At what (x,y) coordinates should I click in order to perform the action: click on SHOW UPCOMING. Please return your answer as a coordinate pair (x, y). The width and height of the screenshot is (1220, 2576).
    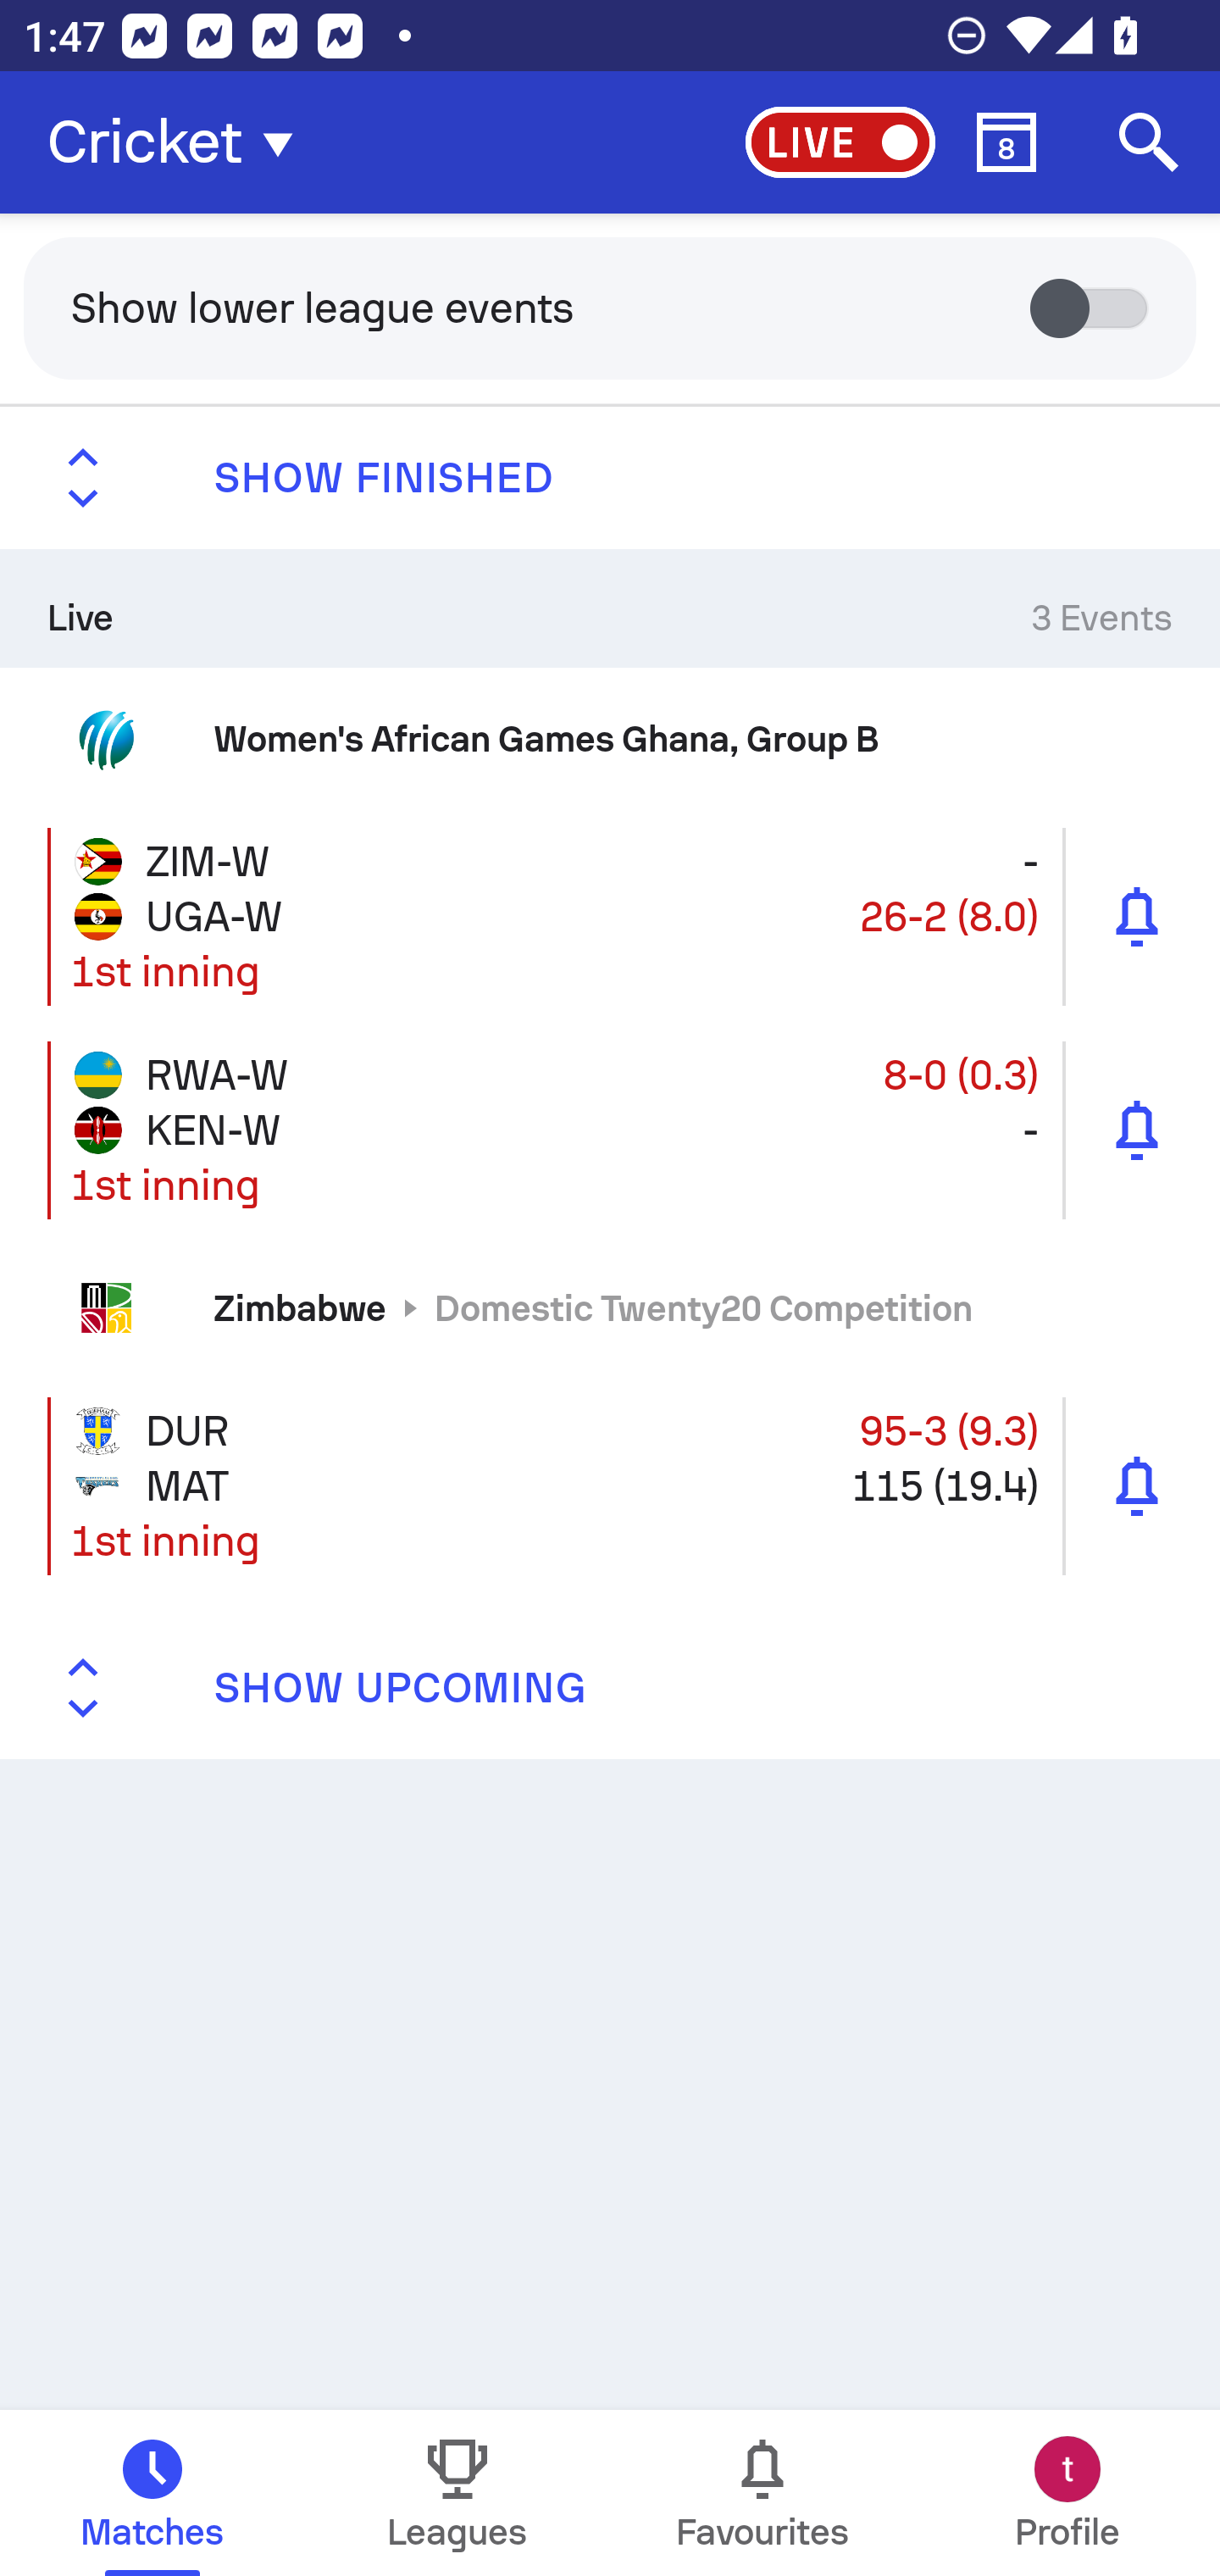
    Looking at the image, I should click on (610, 1688).